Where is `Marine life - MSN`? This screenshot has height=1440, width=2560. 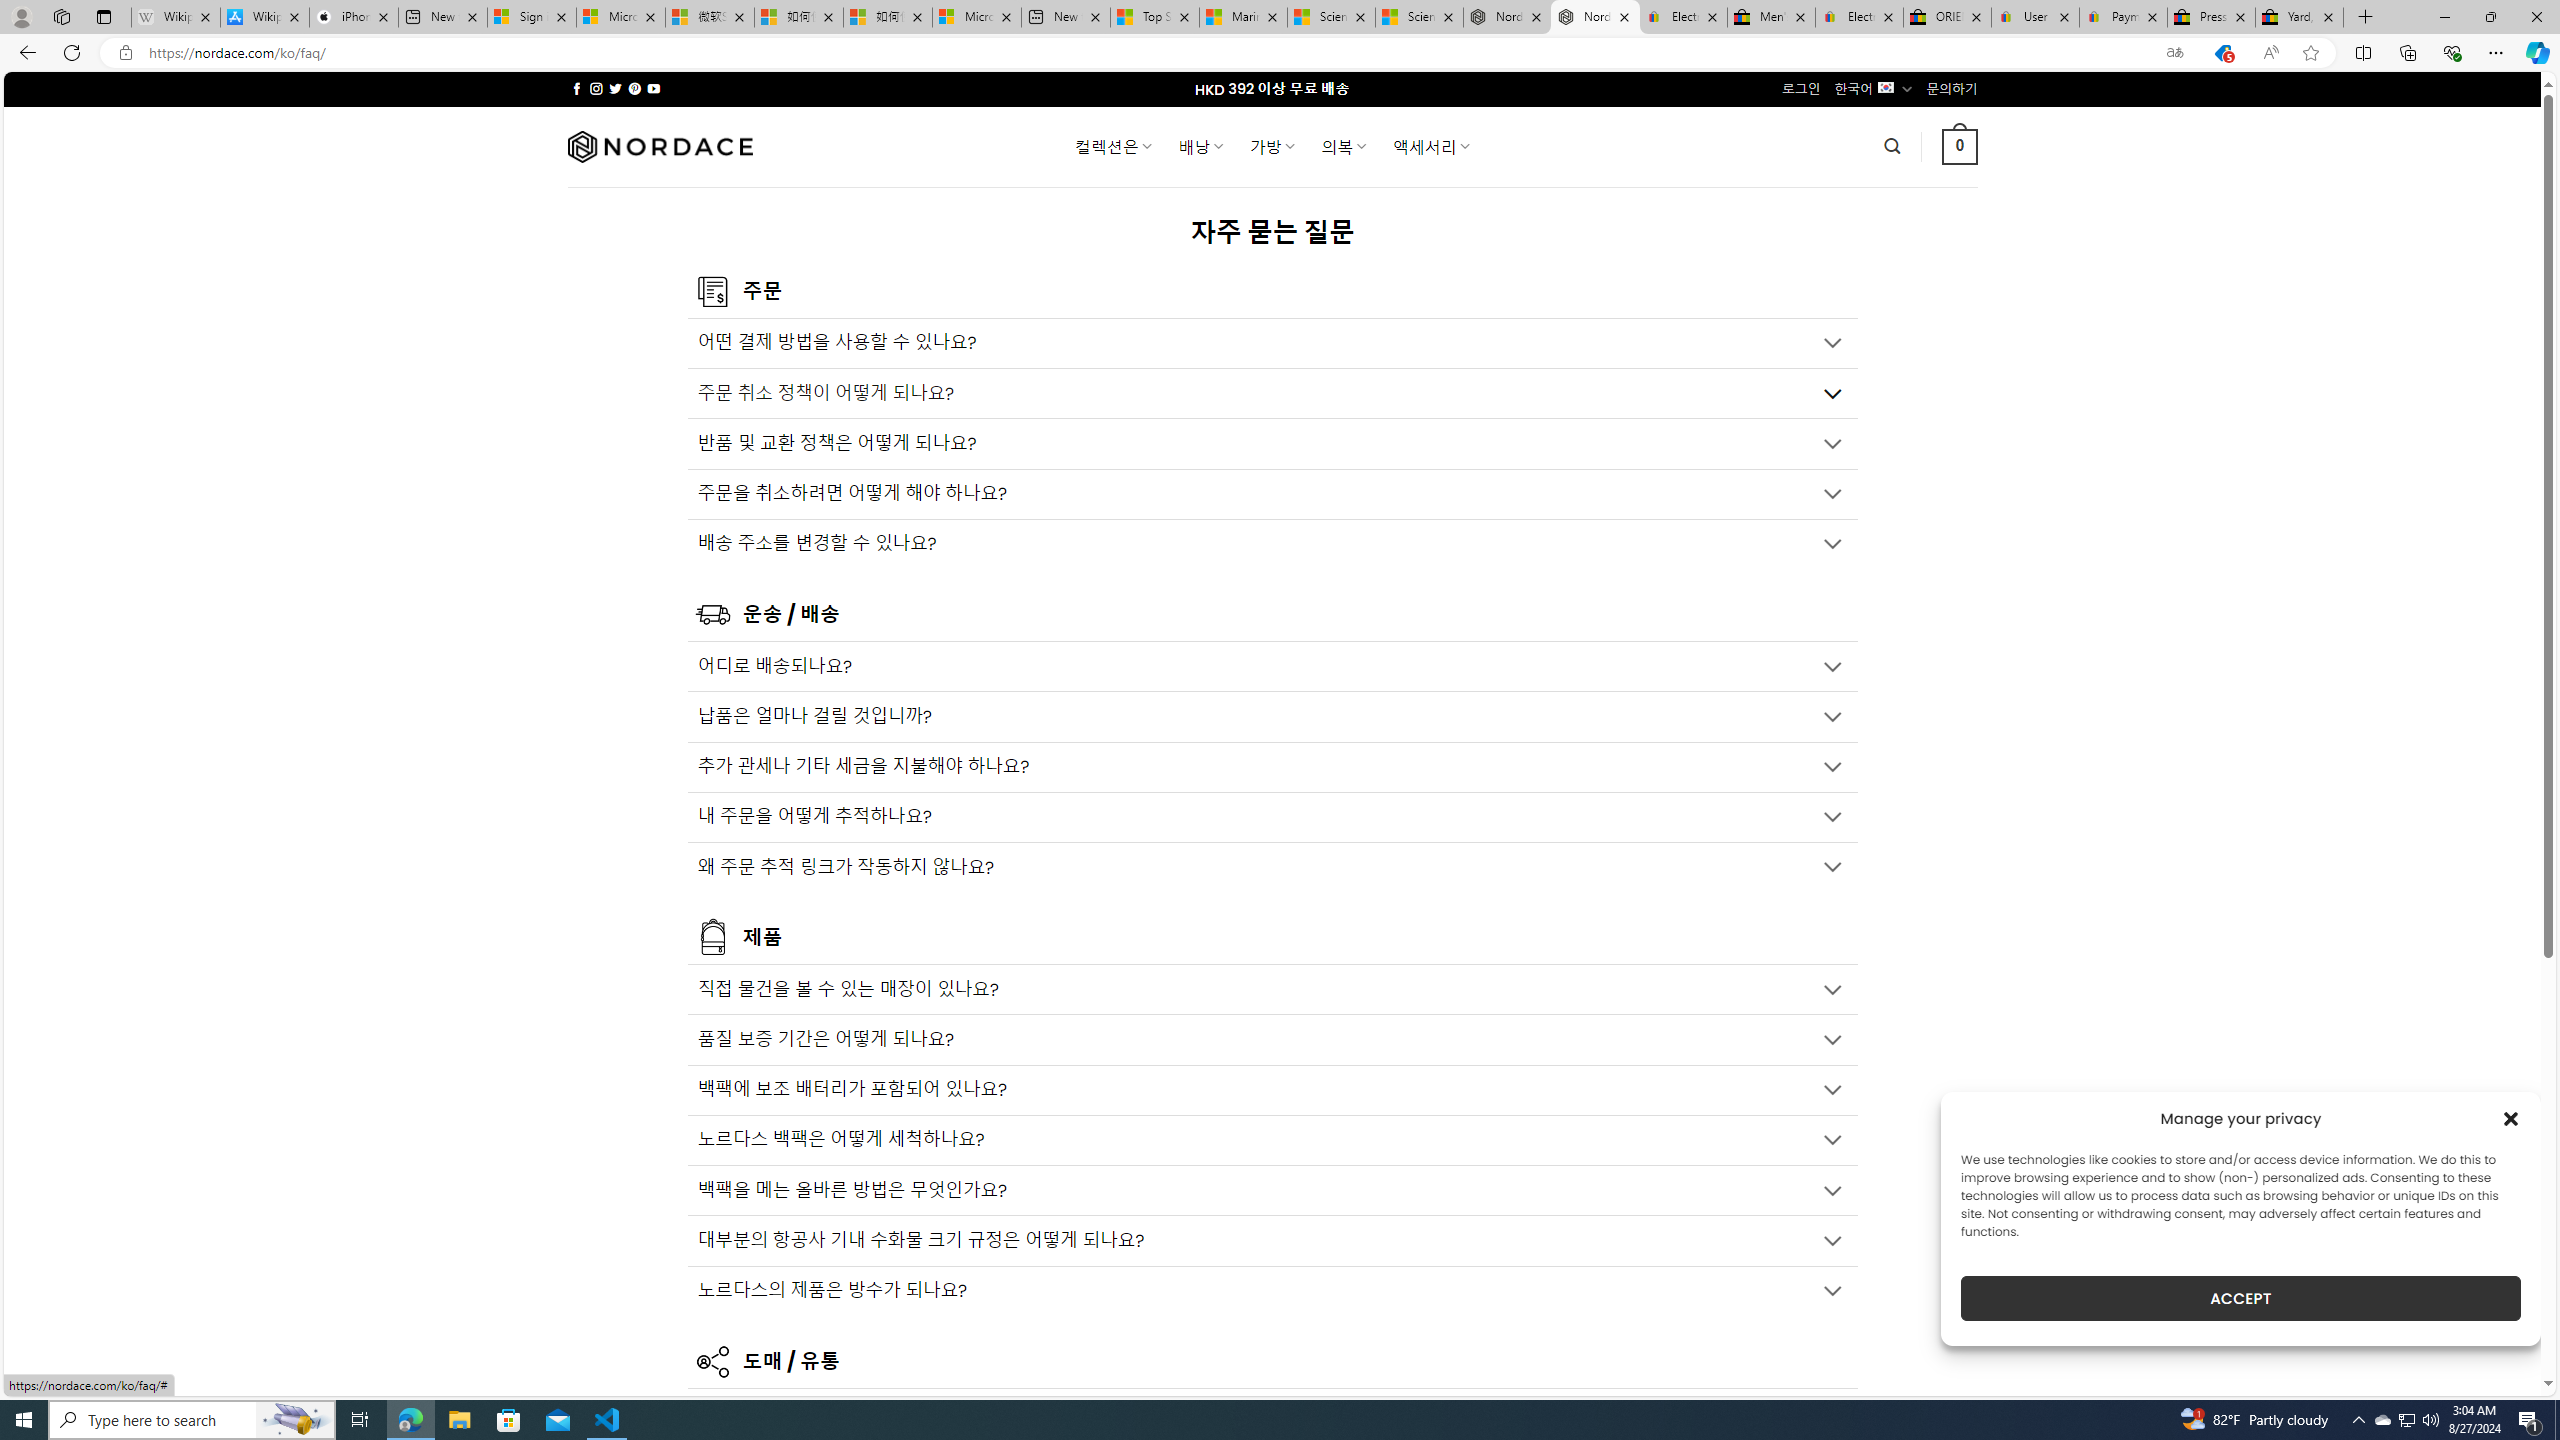 Marine life - MSN is located at coordinates (1242, 17).